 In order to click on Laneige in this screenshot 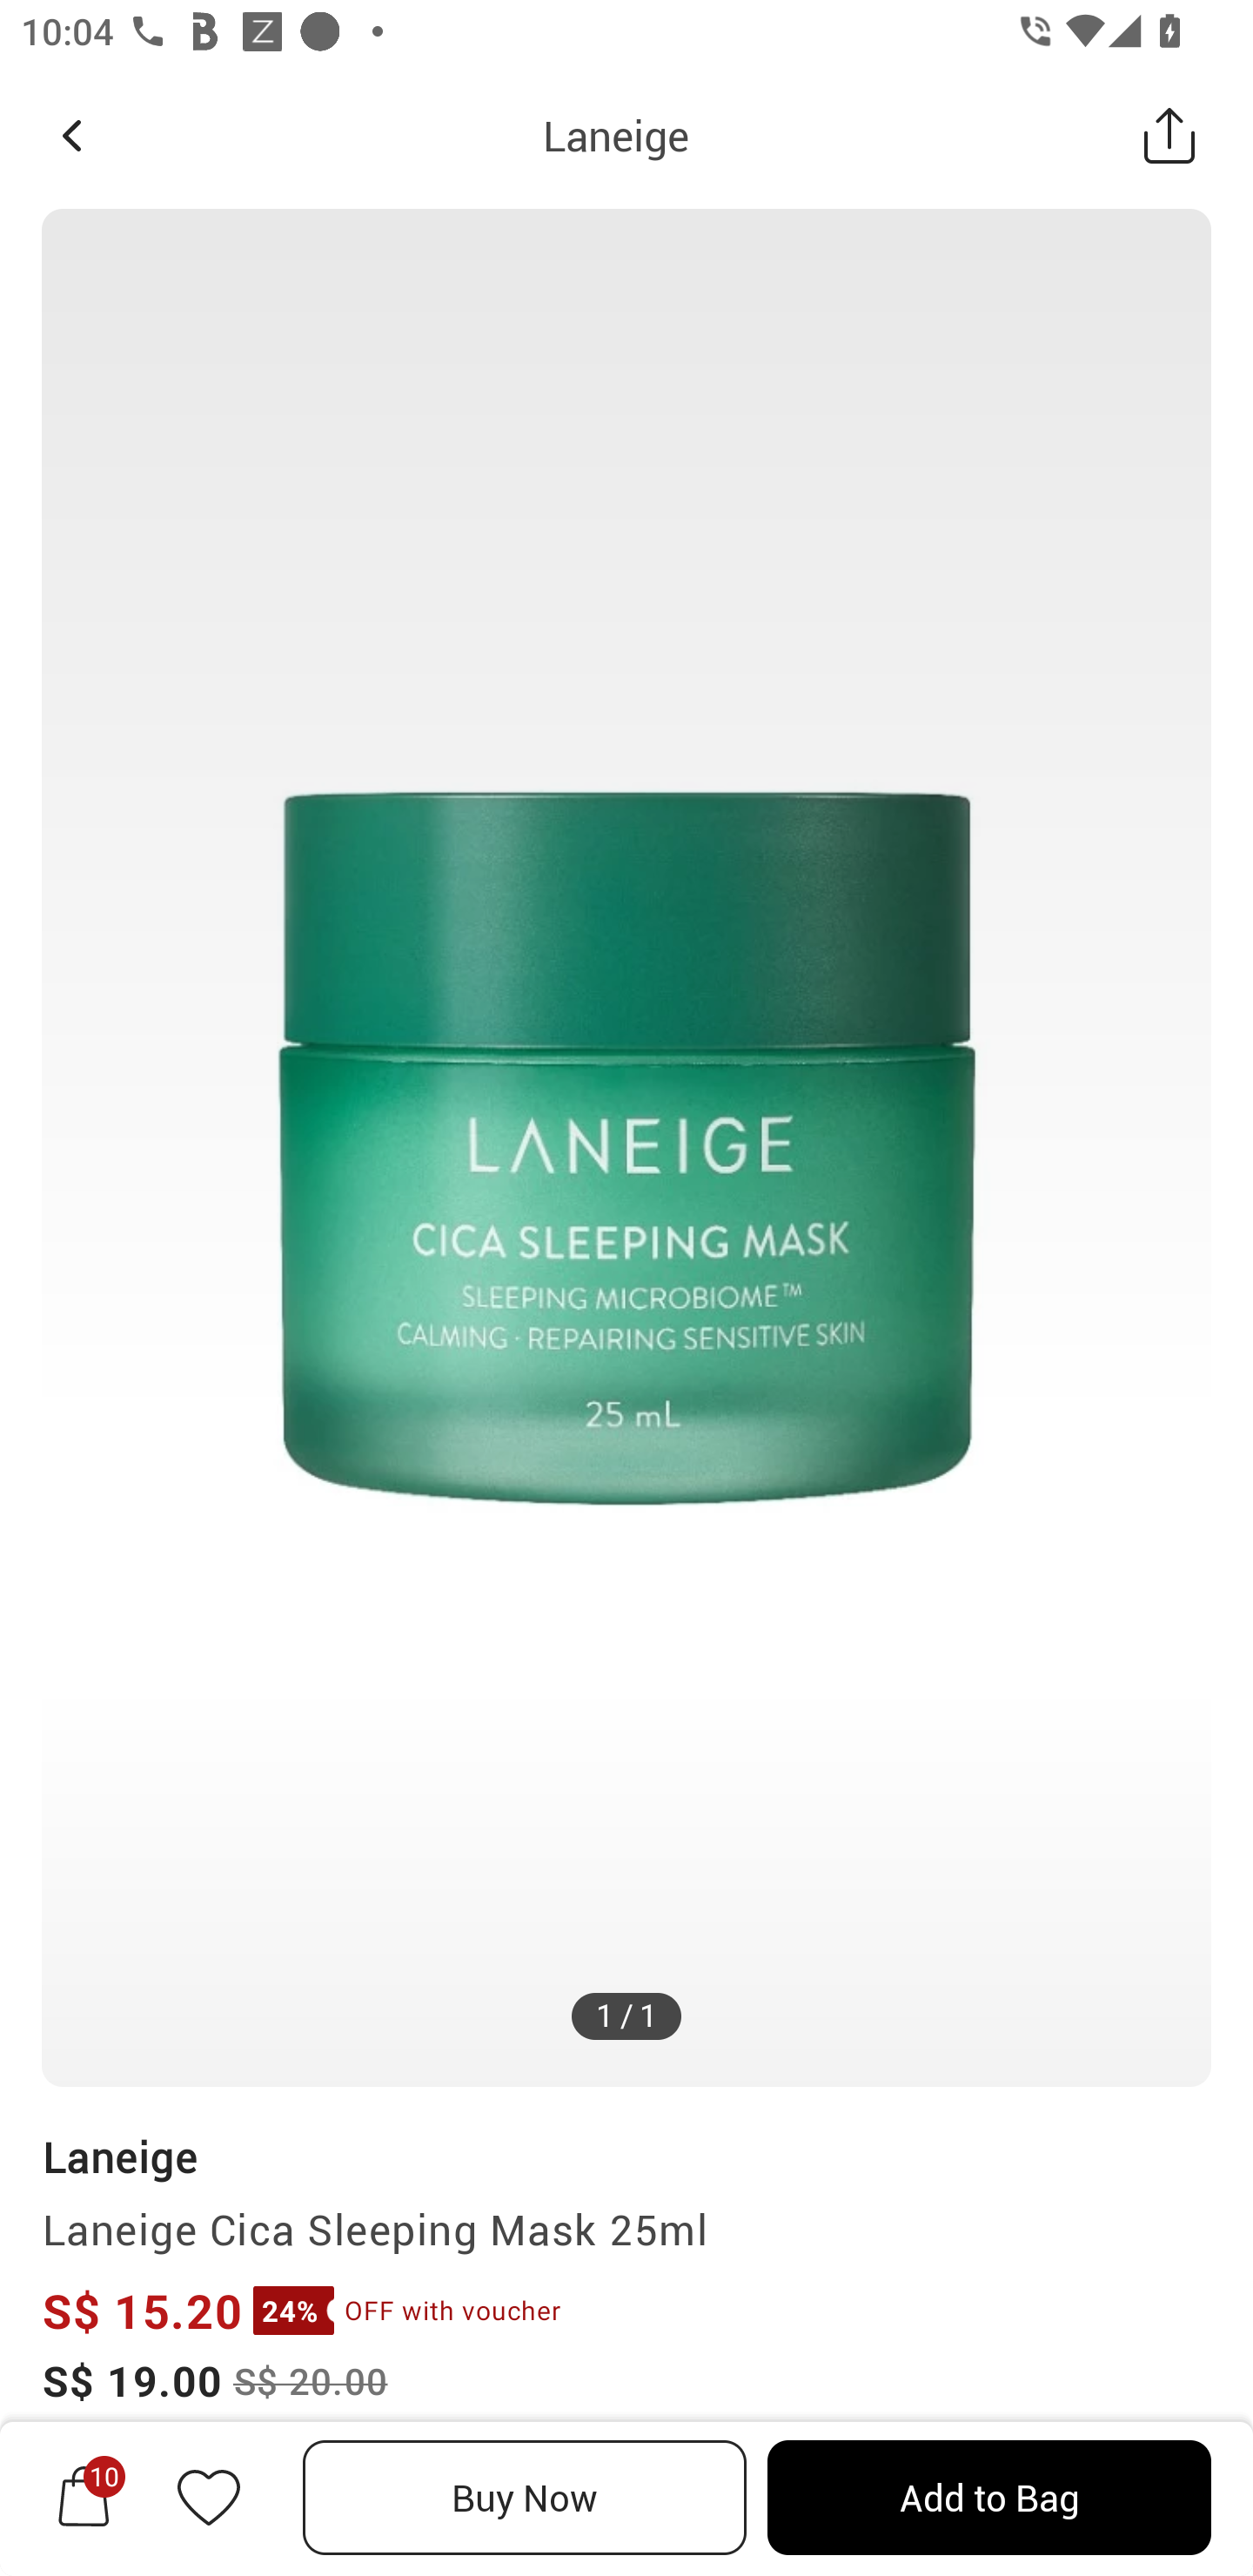, I will do `click(616, 135)`.